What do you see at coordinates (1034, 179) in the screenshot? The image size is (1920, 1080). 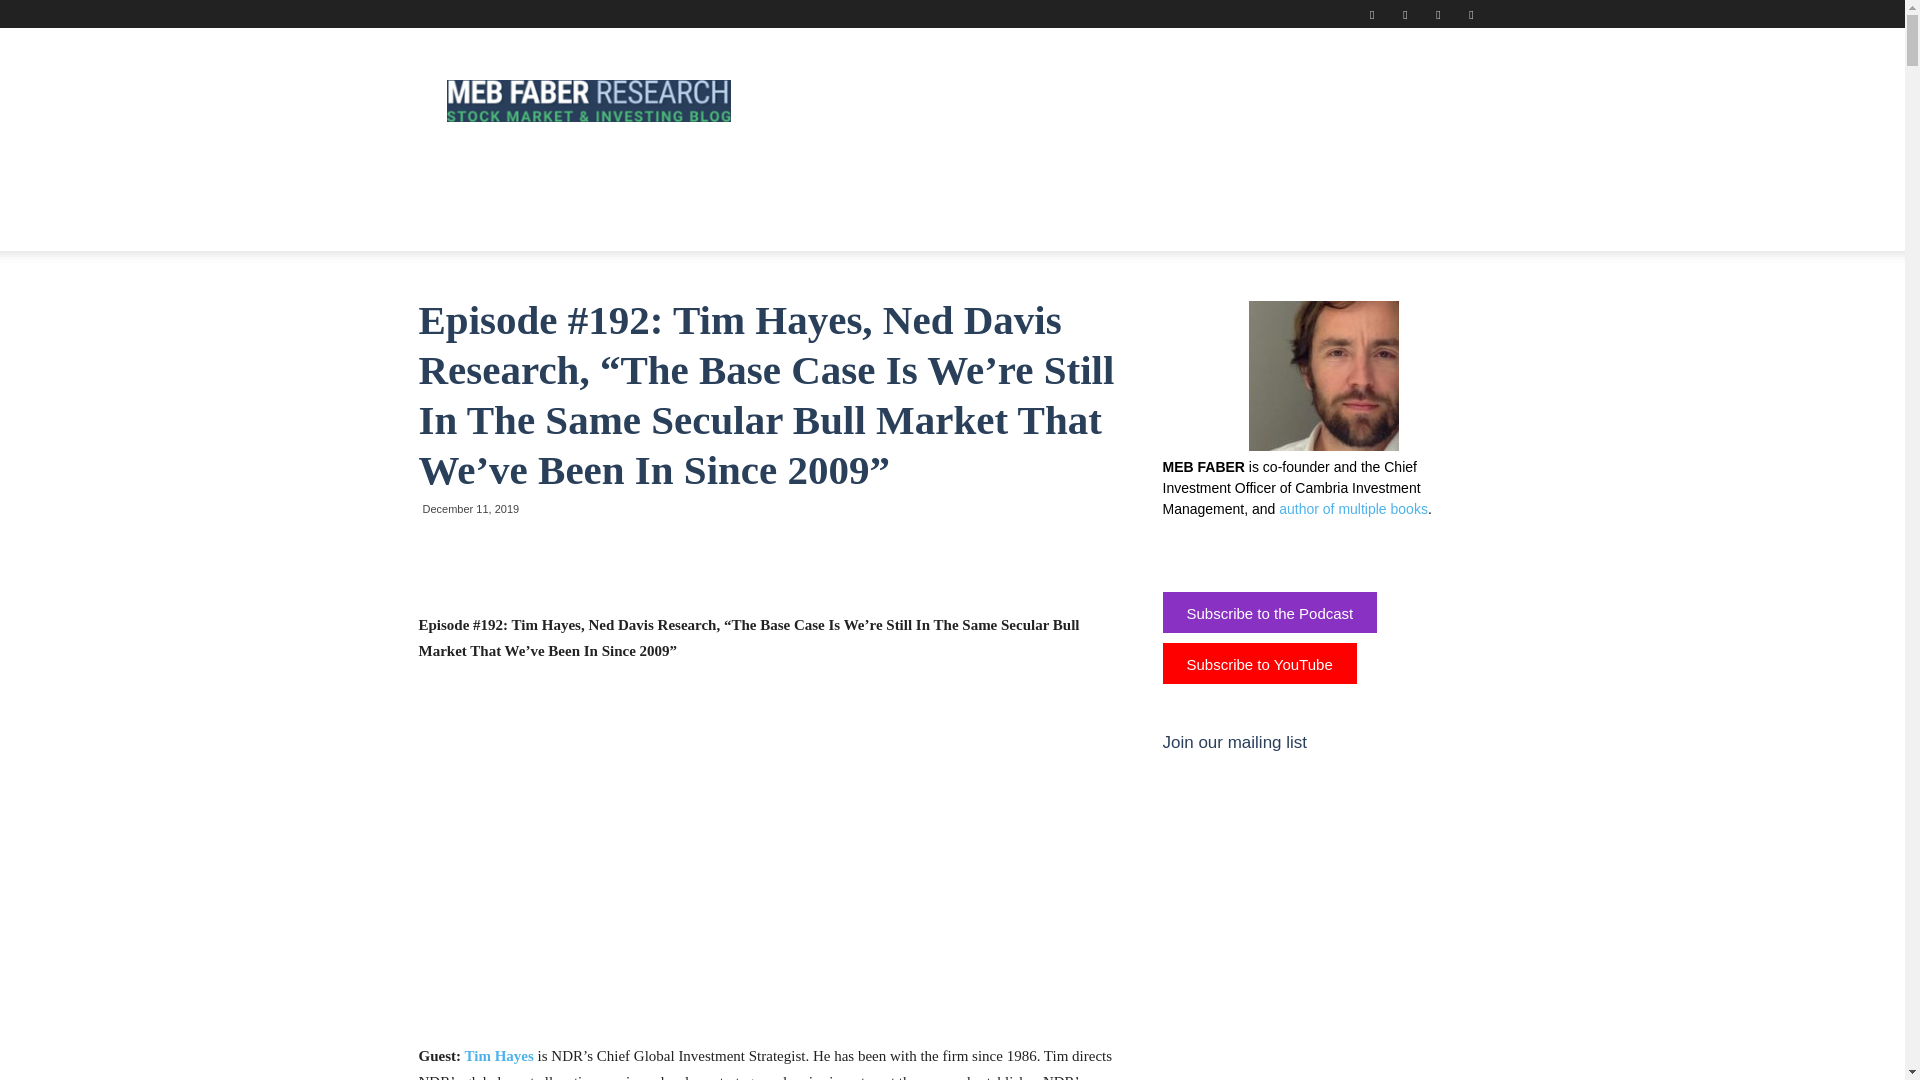 I see `WHITE PAPERS` at bounding box center [1034, 179].